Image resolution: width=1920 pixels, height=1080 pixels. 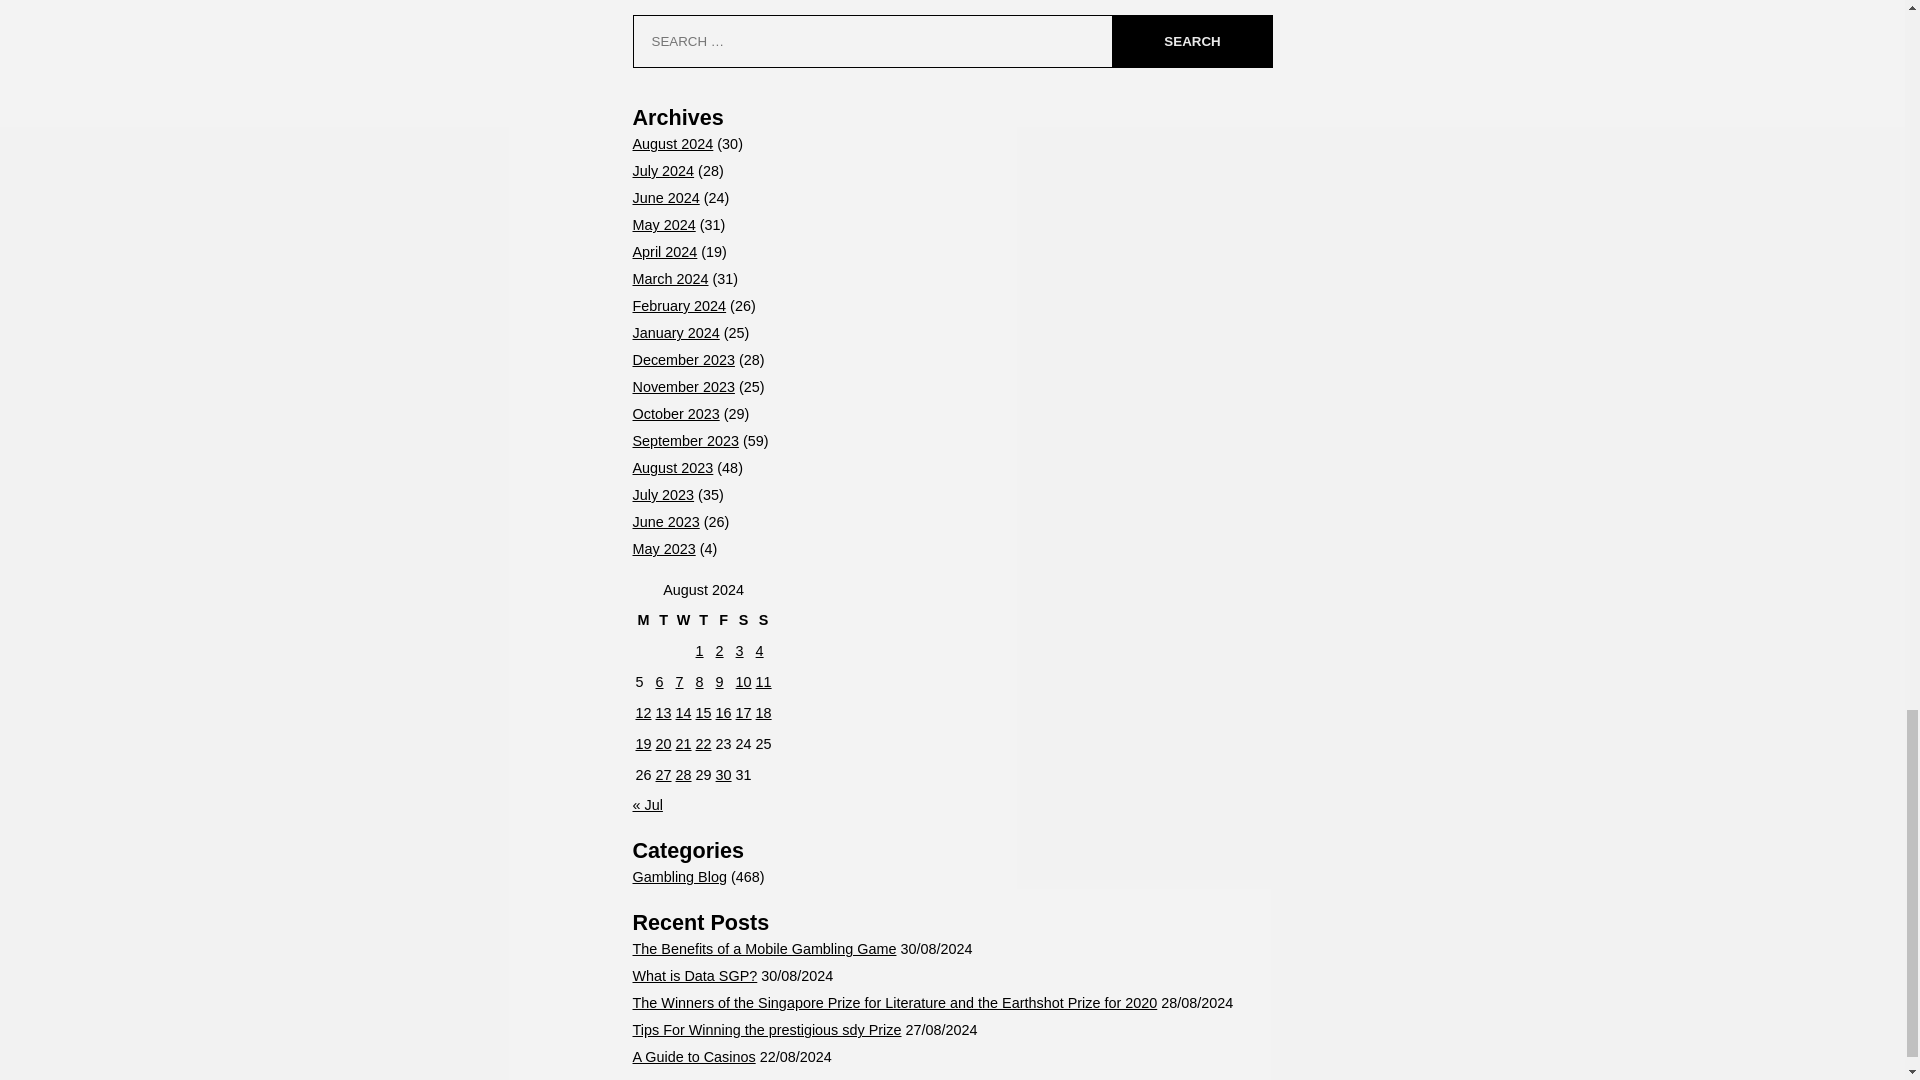 What do you see at coordinates (1191, 42) in the screenshot?
I see `Search` at bounding box center [1191, 42].